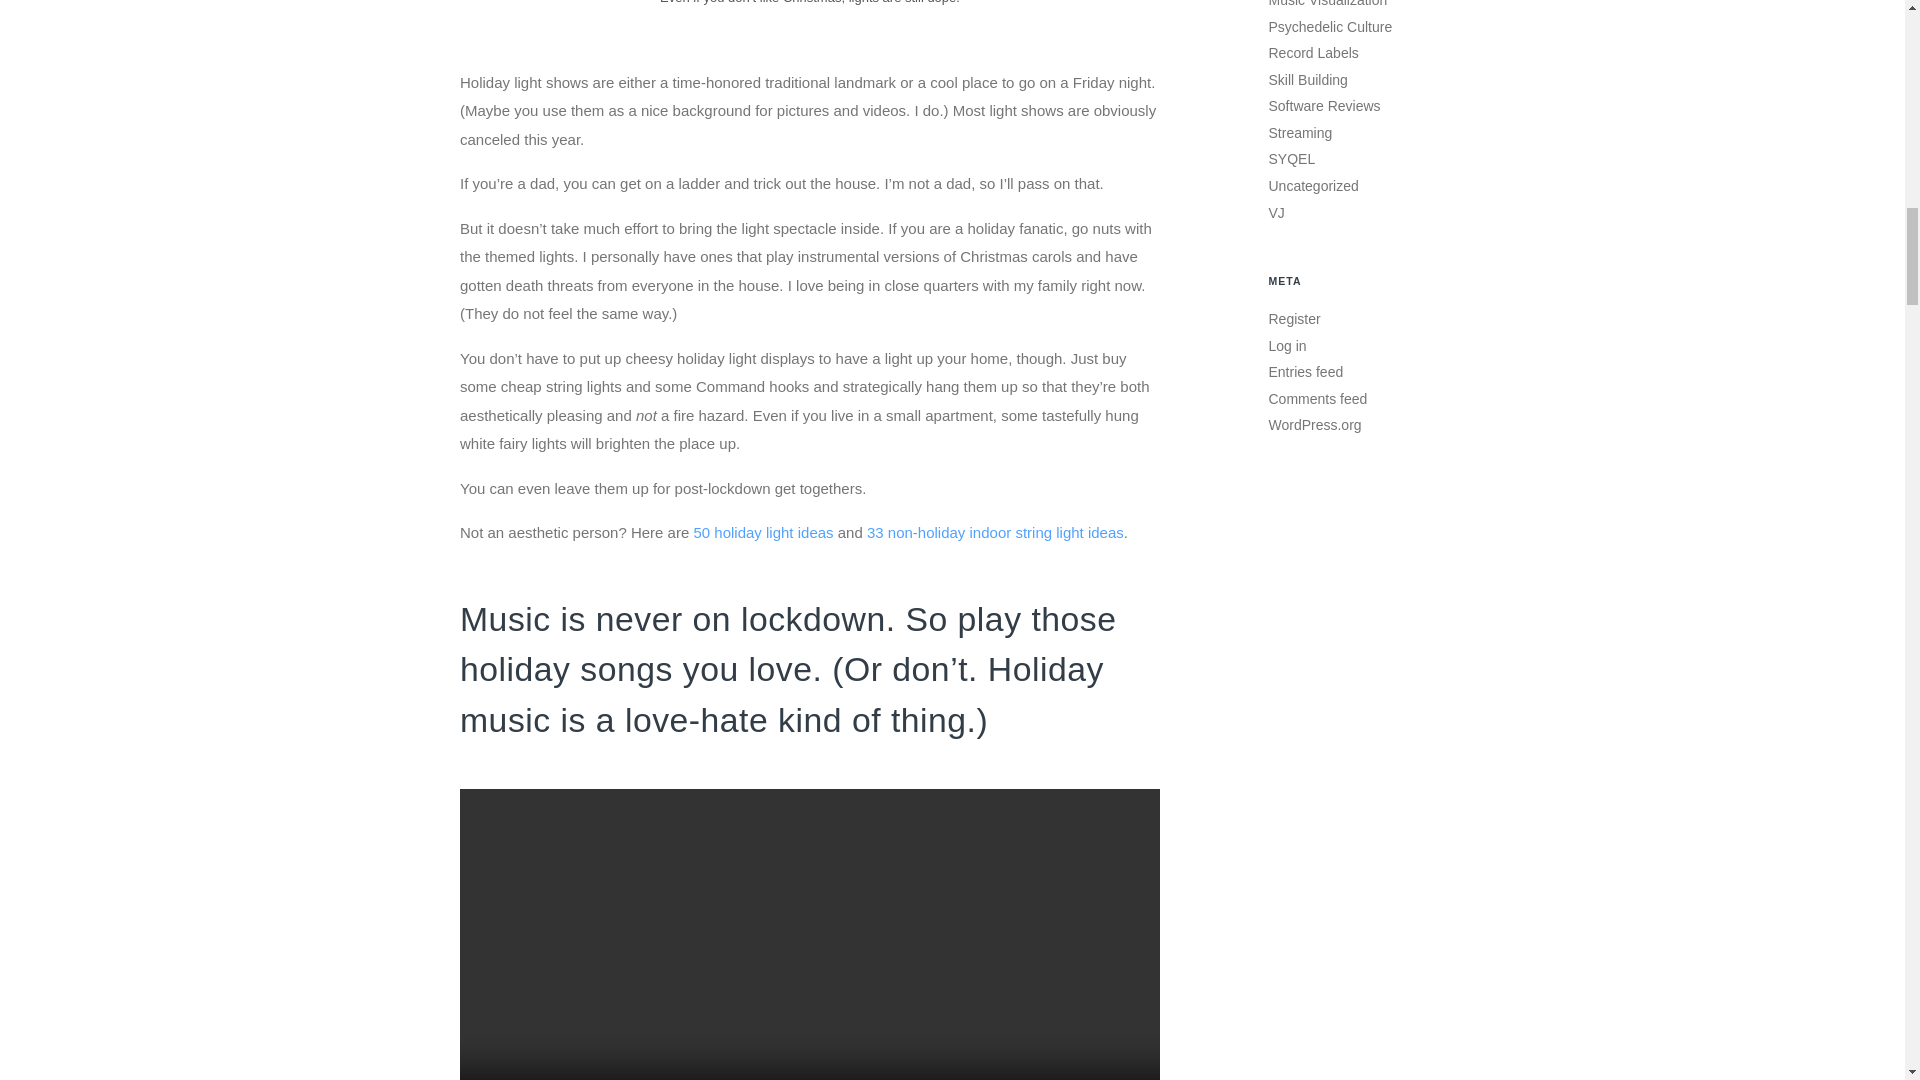 The width and height of the screenshot is (1920, 1080). I want to click on 50 holiday light ideas, so click(763, 532).